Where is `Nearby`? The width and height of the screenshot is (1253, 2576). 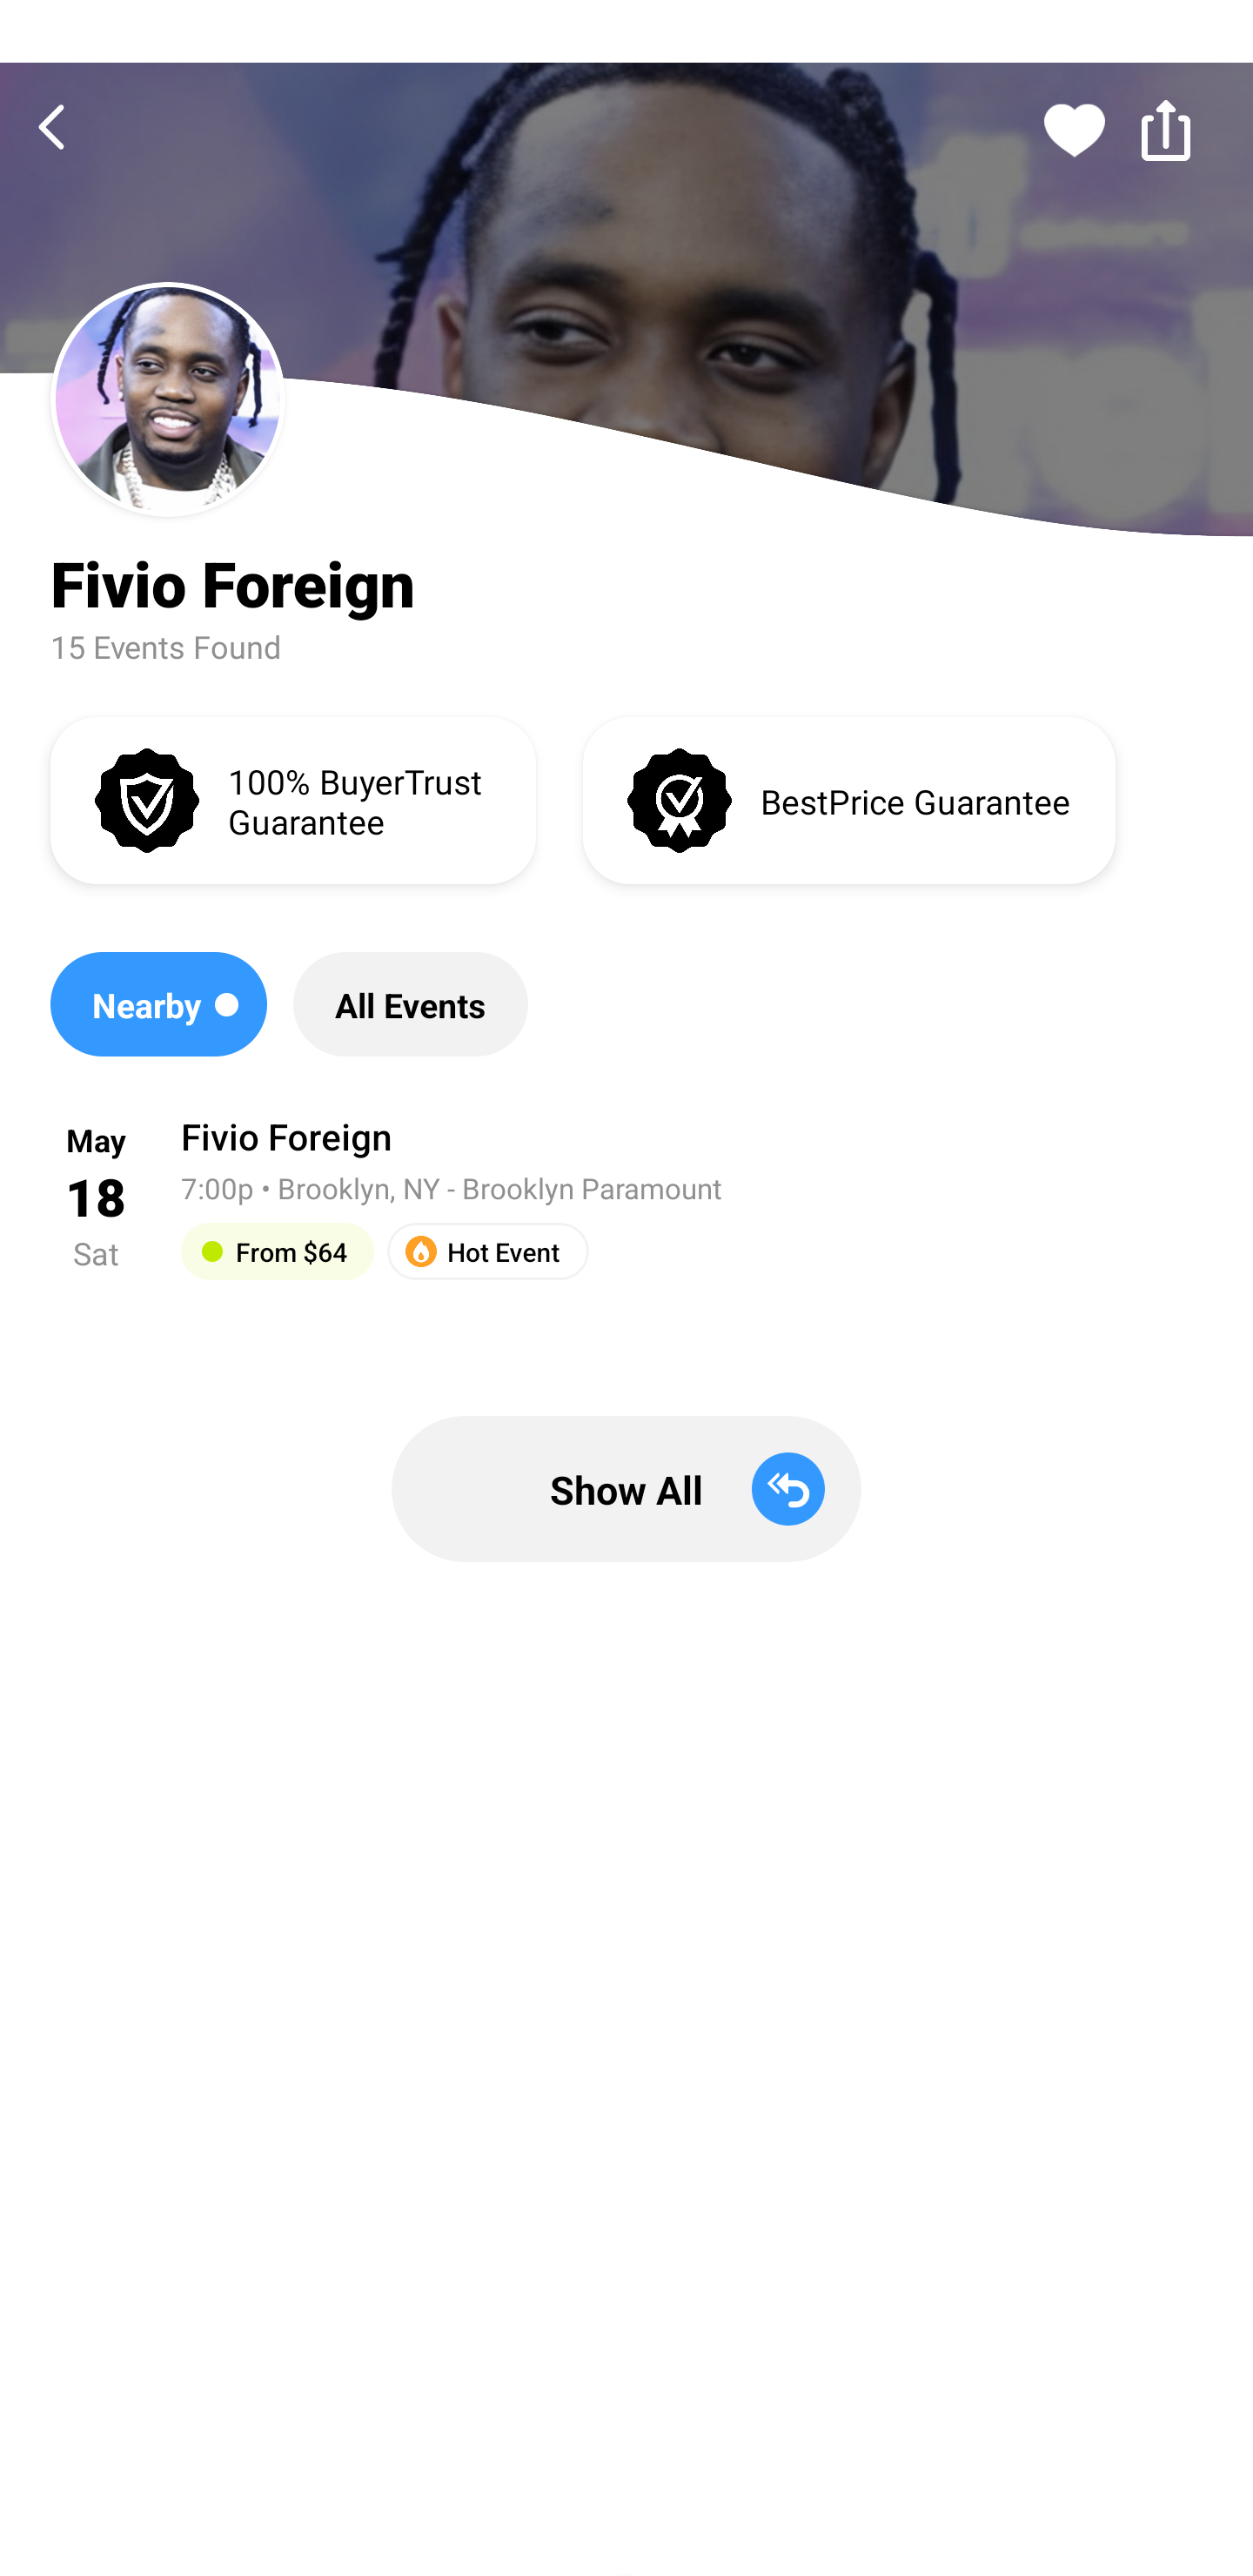 Nearby is located at coordinates (158, 1004).